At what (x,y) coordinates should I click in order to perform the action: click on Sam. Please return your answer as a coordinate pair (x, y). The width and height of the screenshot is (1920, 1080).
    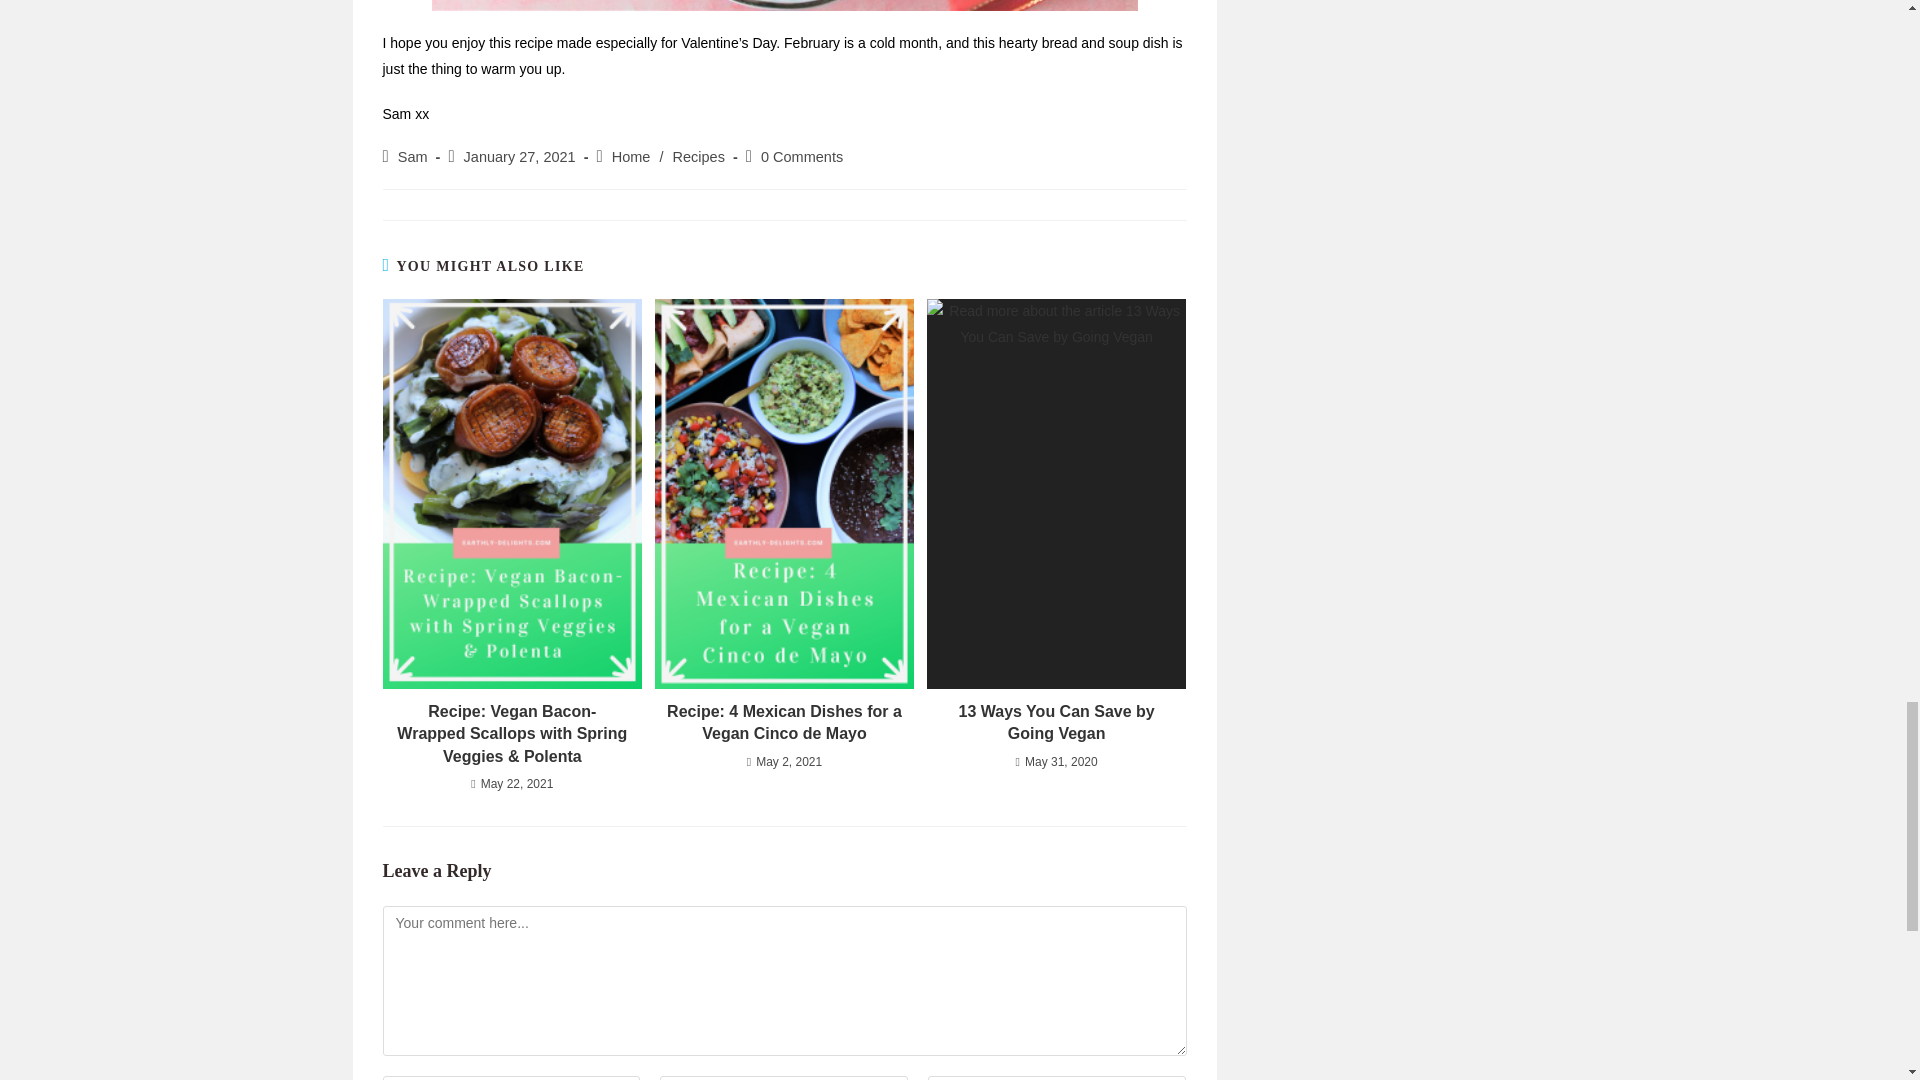
    Looking at the image, I should click on (412, 157).